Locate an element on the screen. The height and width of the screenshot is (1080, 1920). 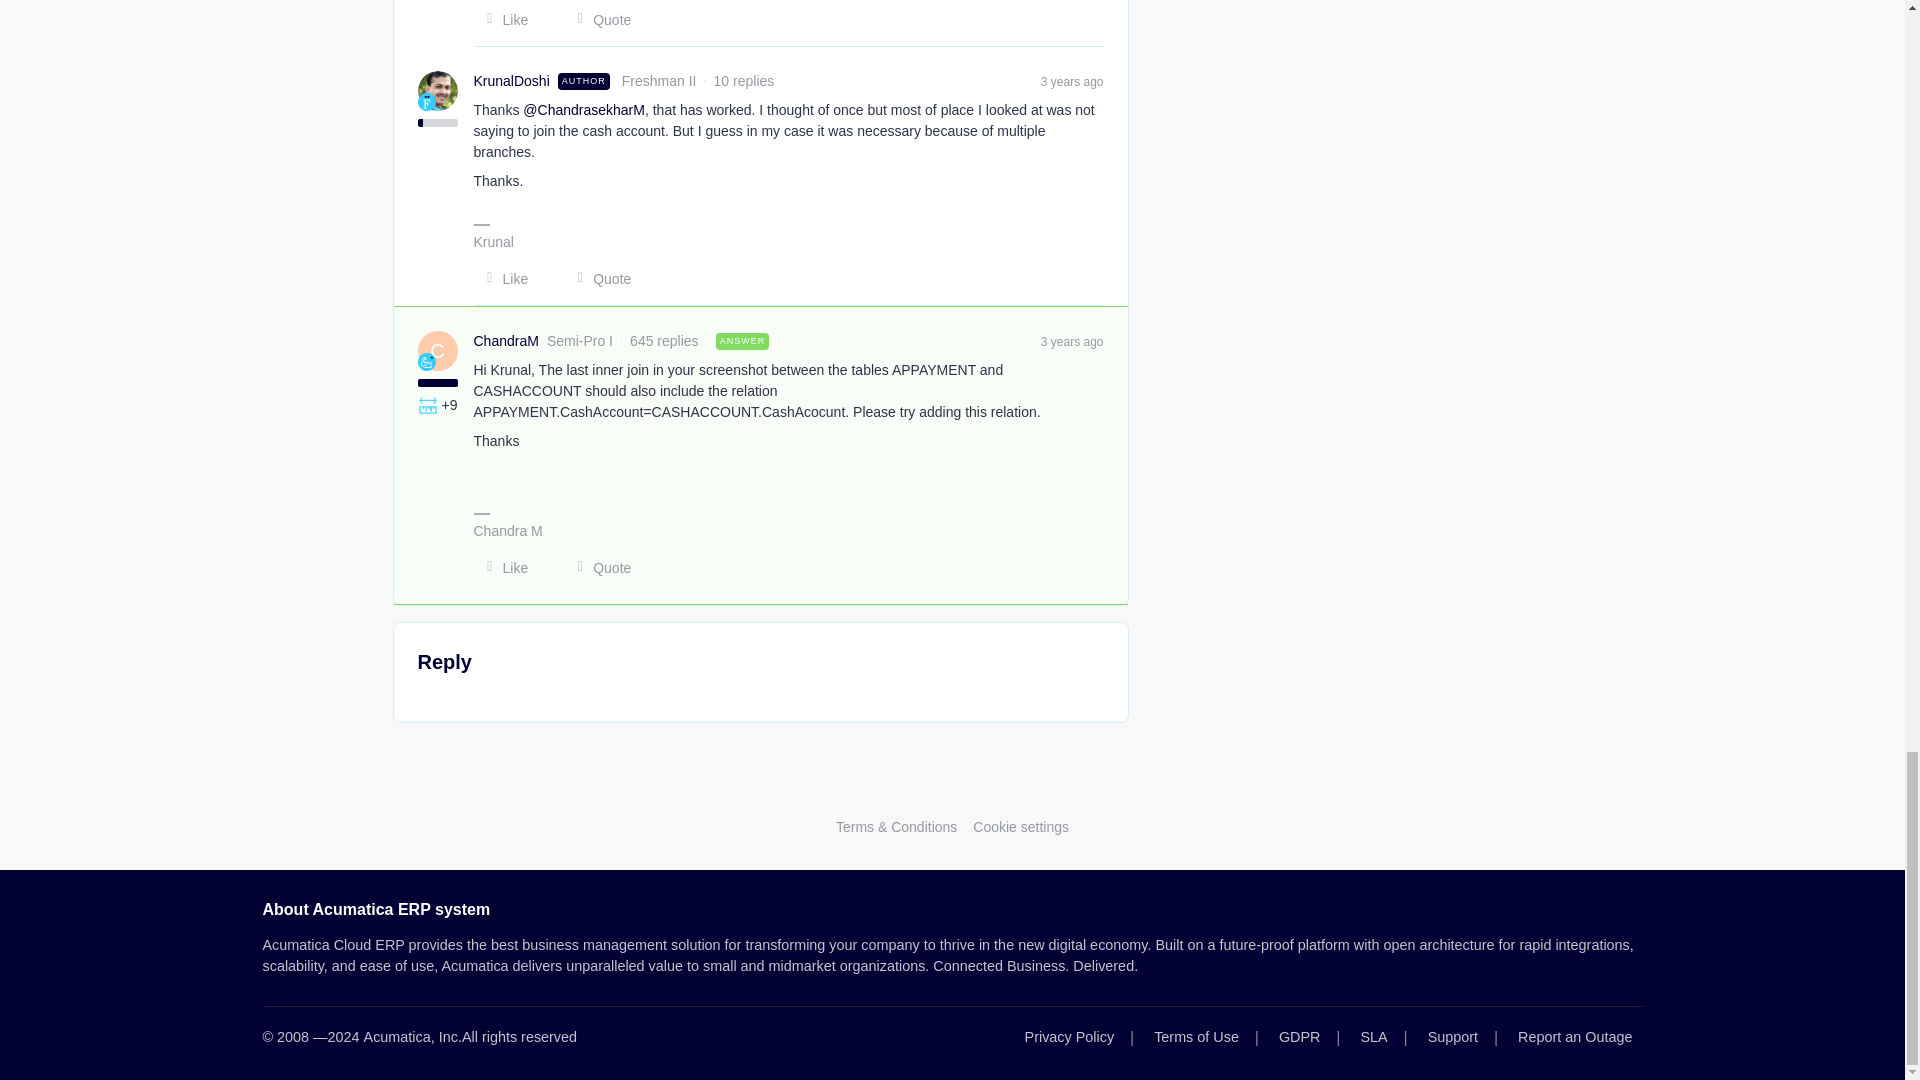
Visit Gainsight.com is located at coordinates (952, 786).